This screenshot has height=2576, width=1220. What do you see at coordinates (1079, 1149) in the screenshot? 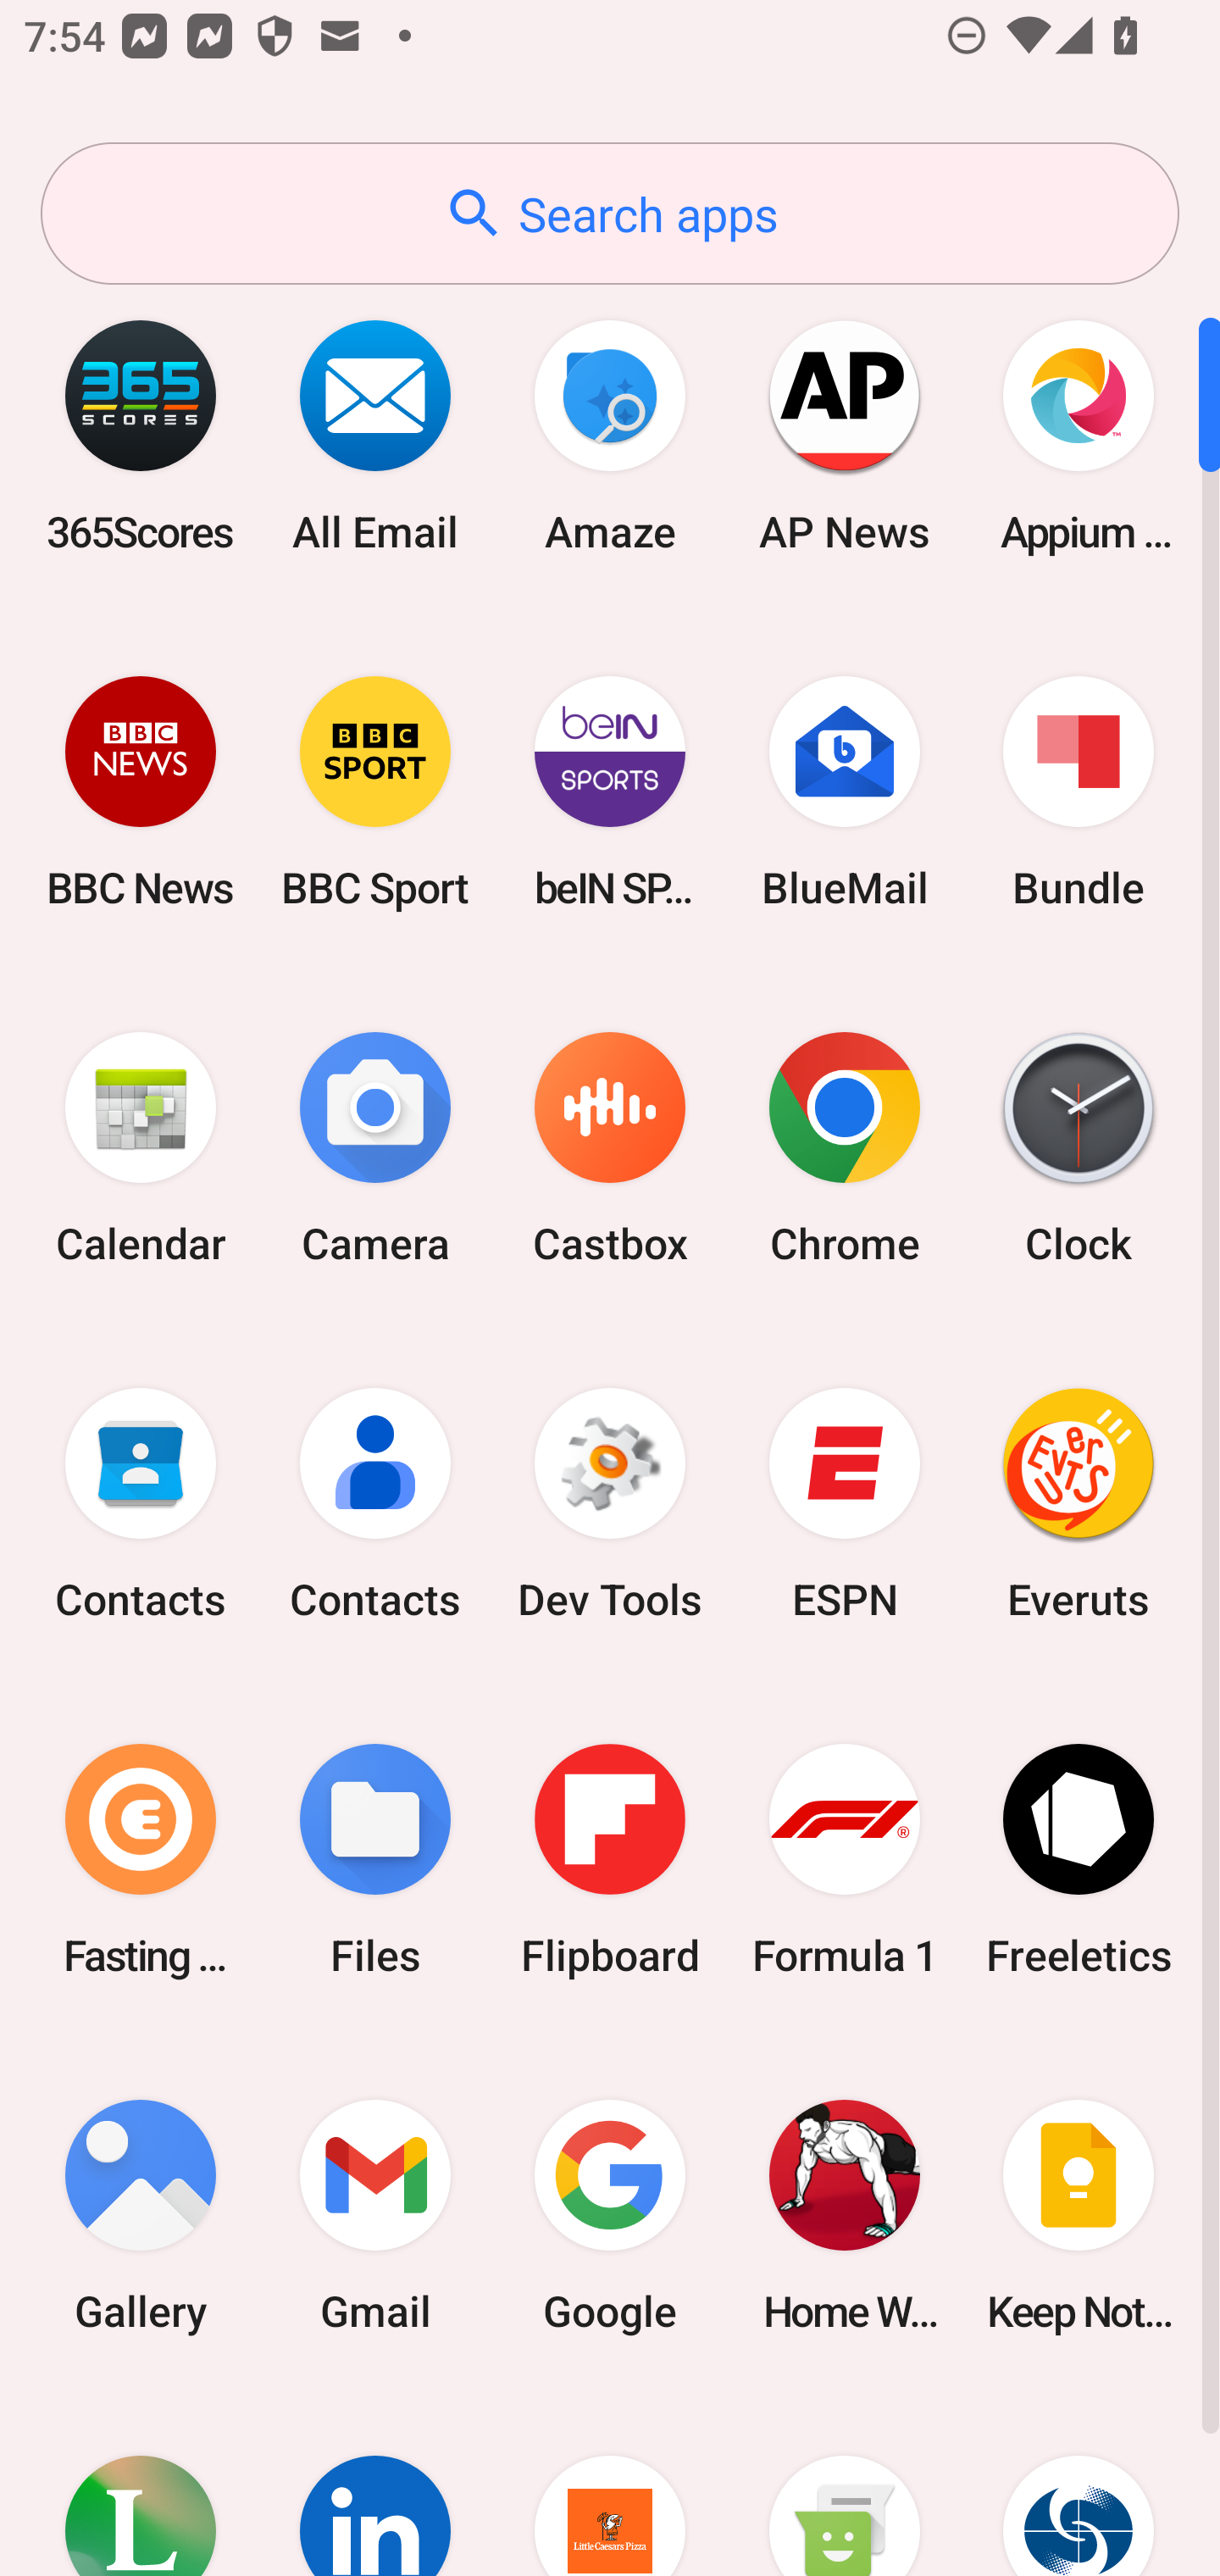
I see `Clock` at bounding box center [1079, 1149].